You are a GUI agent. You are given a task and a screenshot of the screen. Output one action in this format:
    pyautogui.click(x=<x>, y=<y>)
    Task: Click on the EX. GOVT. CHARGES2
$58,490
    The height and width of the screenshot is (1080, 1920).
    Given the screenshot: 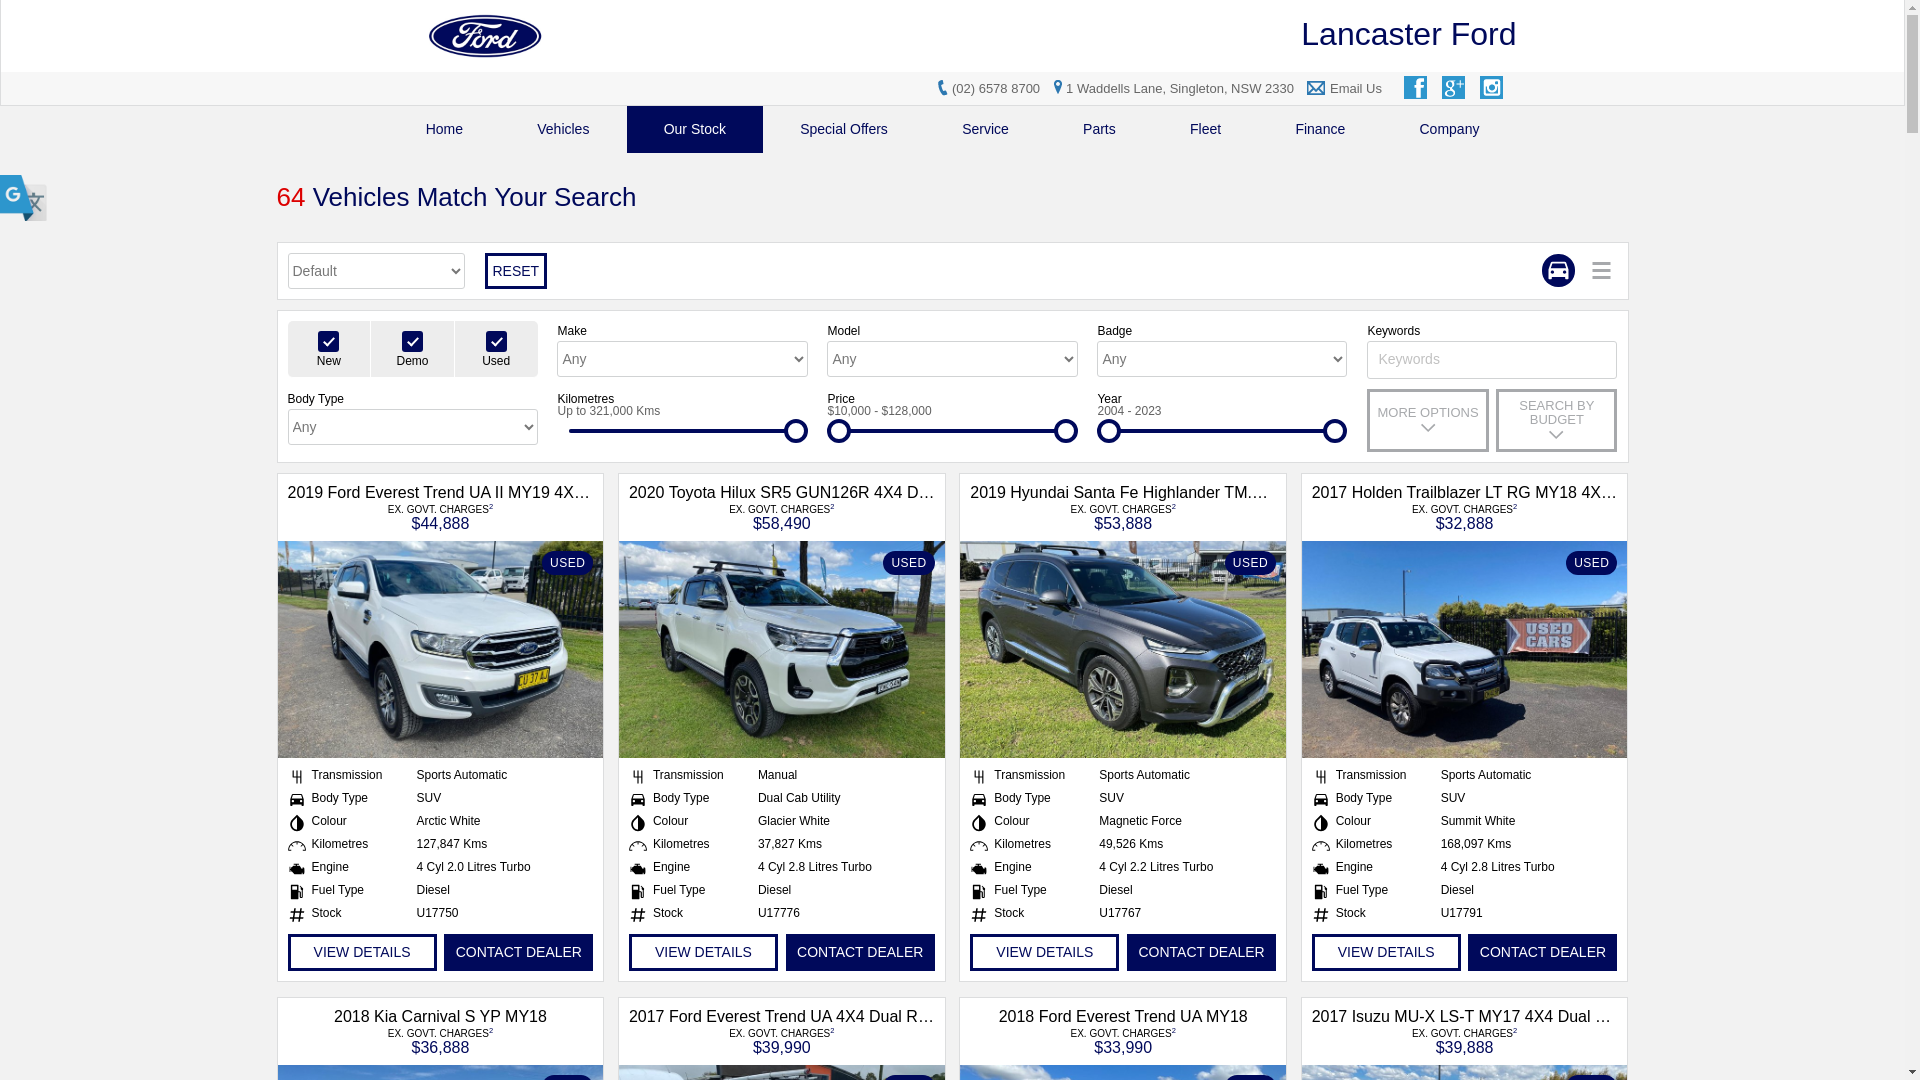 What is the action you would take?
    pyautogui.click(x=782, y=516)
    